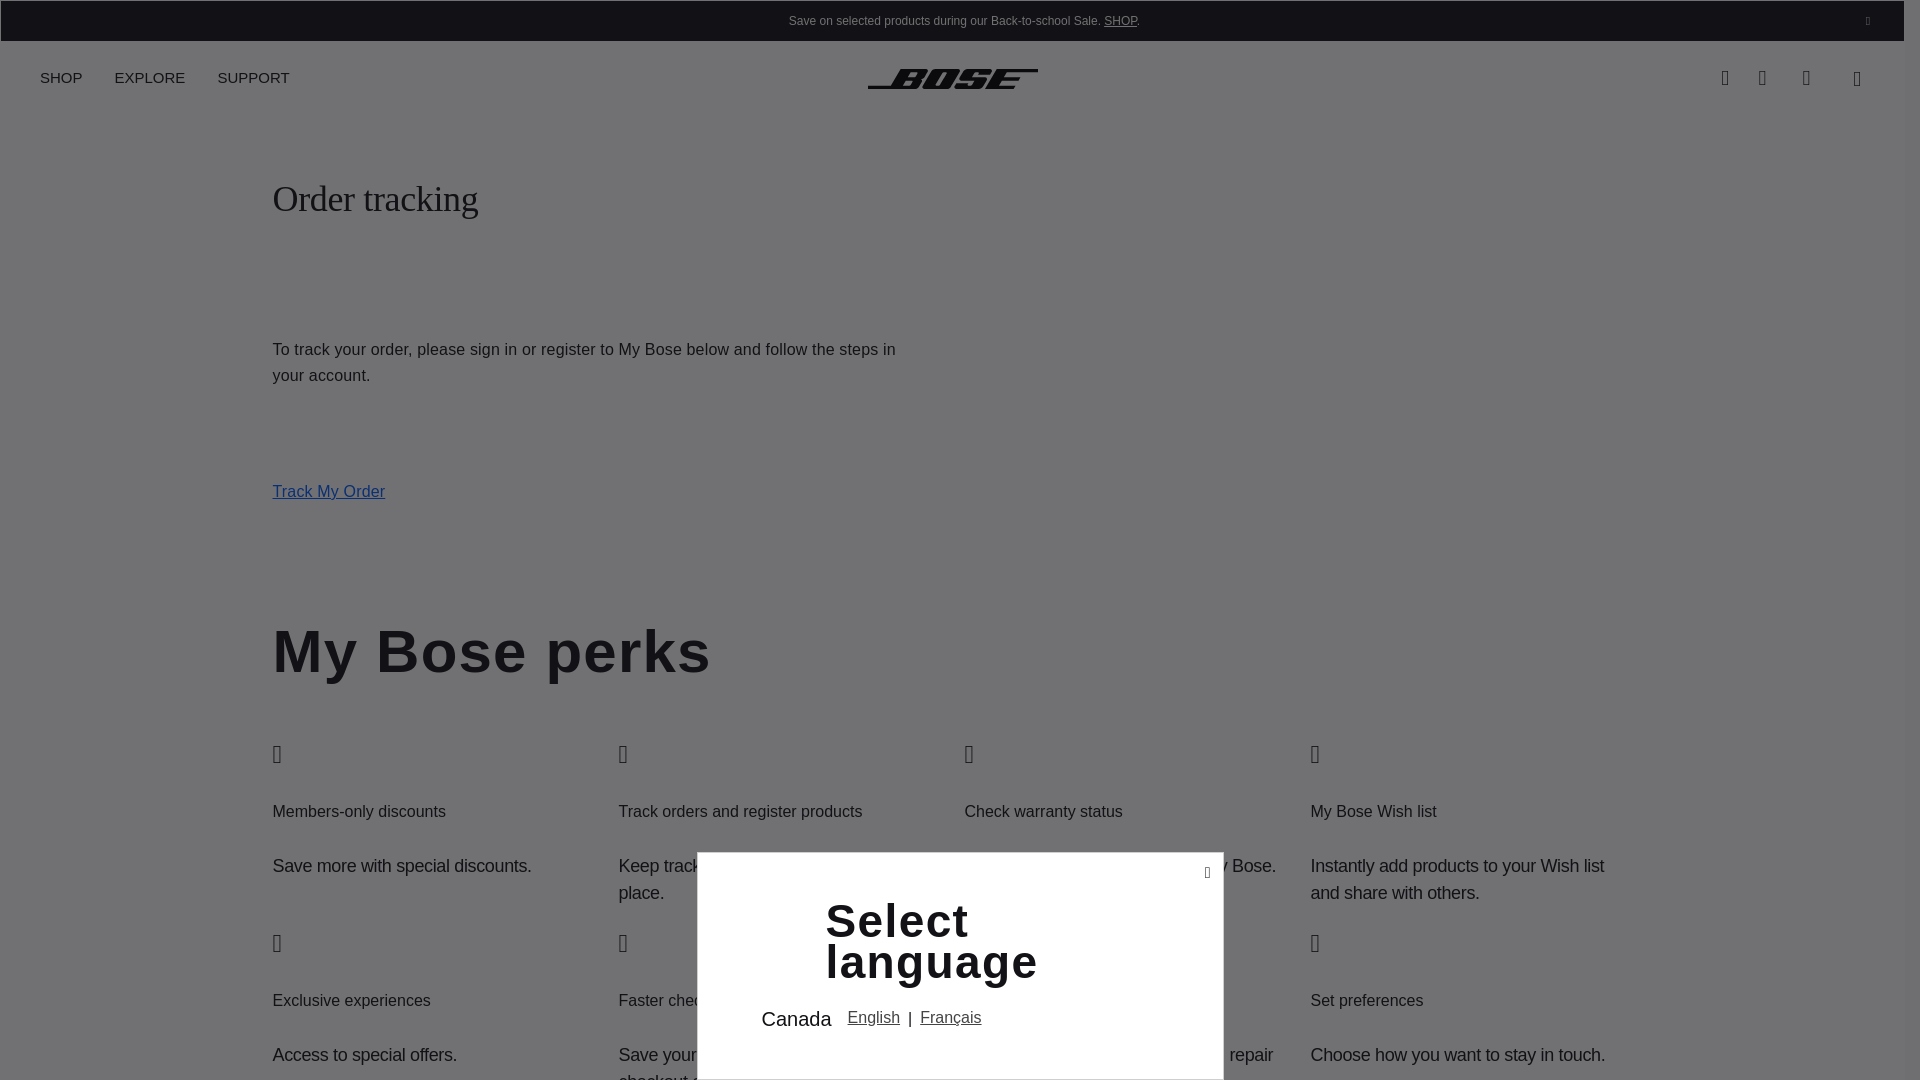  I want to click on Bose Home, so click(952, 77).